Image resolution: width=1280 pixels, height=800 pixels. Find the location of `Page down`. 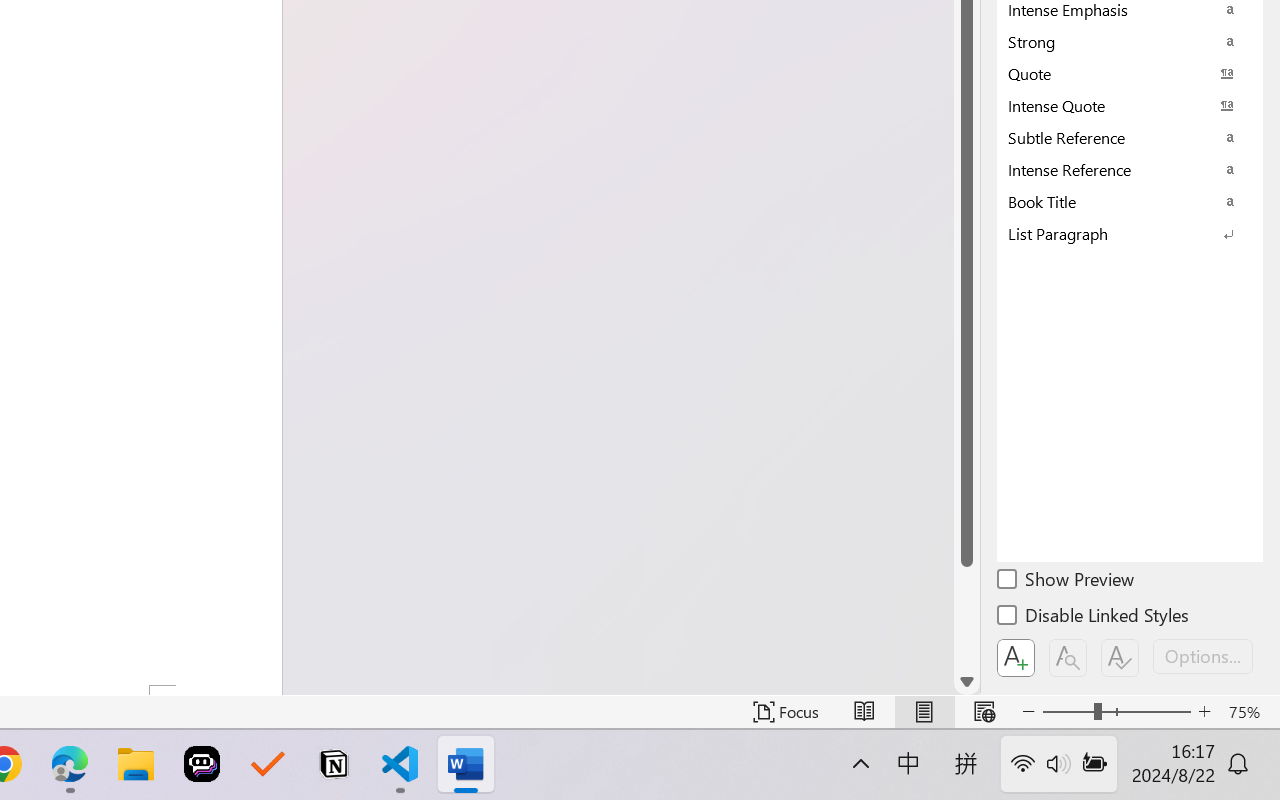

Page down is located at coordinates (966, 618).